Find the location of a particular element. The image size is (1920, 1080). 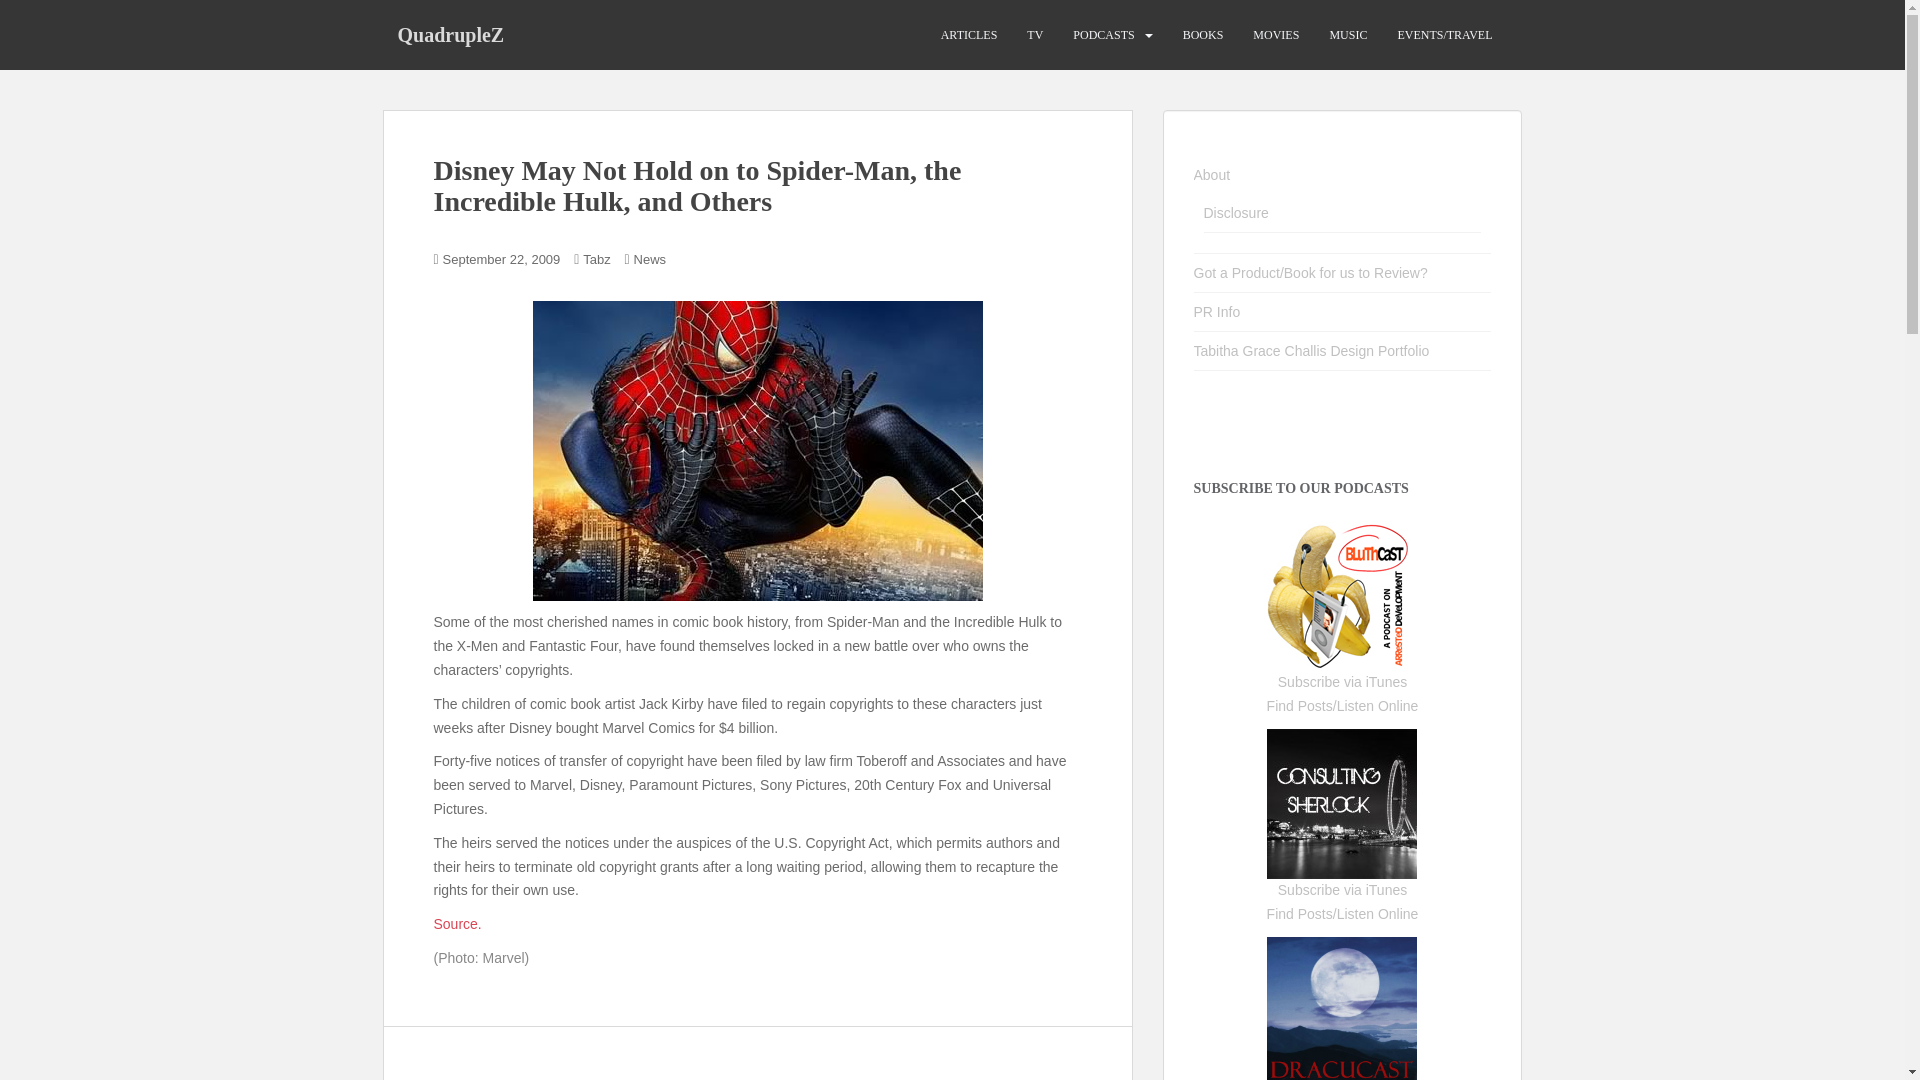

About is located at coordinates (1212, 174).